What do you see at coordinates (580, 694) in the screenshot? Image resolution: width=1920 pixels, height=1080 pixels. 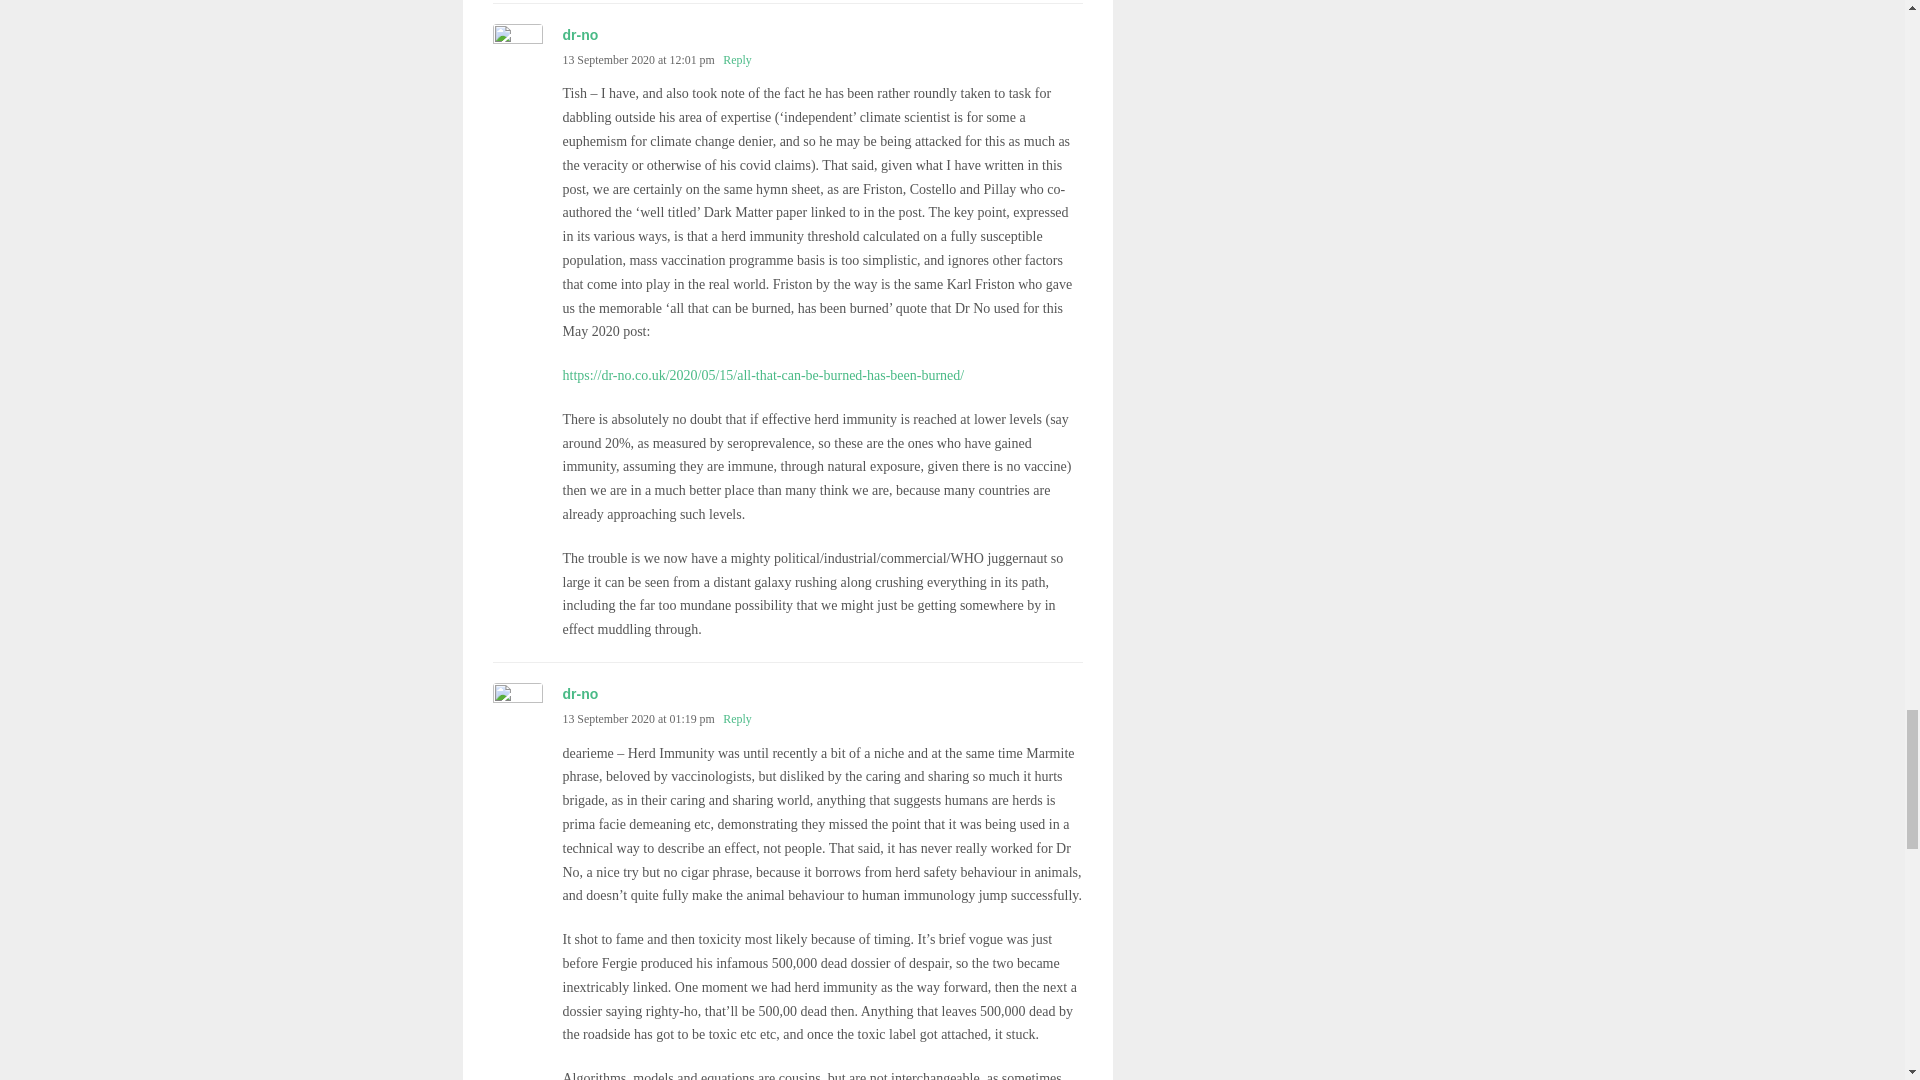 I see `dr-no` at bounding box center [580, 694].